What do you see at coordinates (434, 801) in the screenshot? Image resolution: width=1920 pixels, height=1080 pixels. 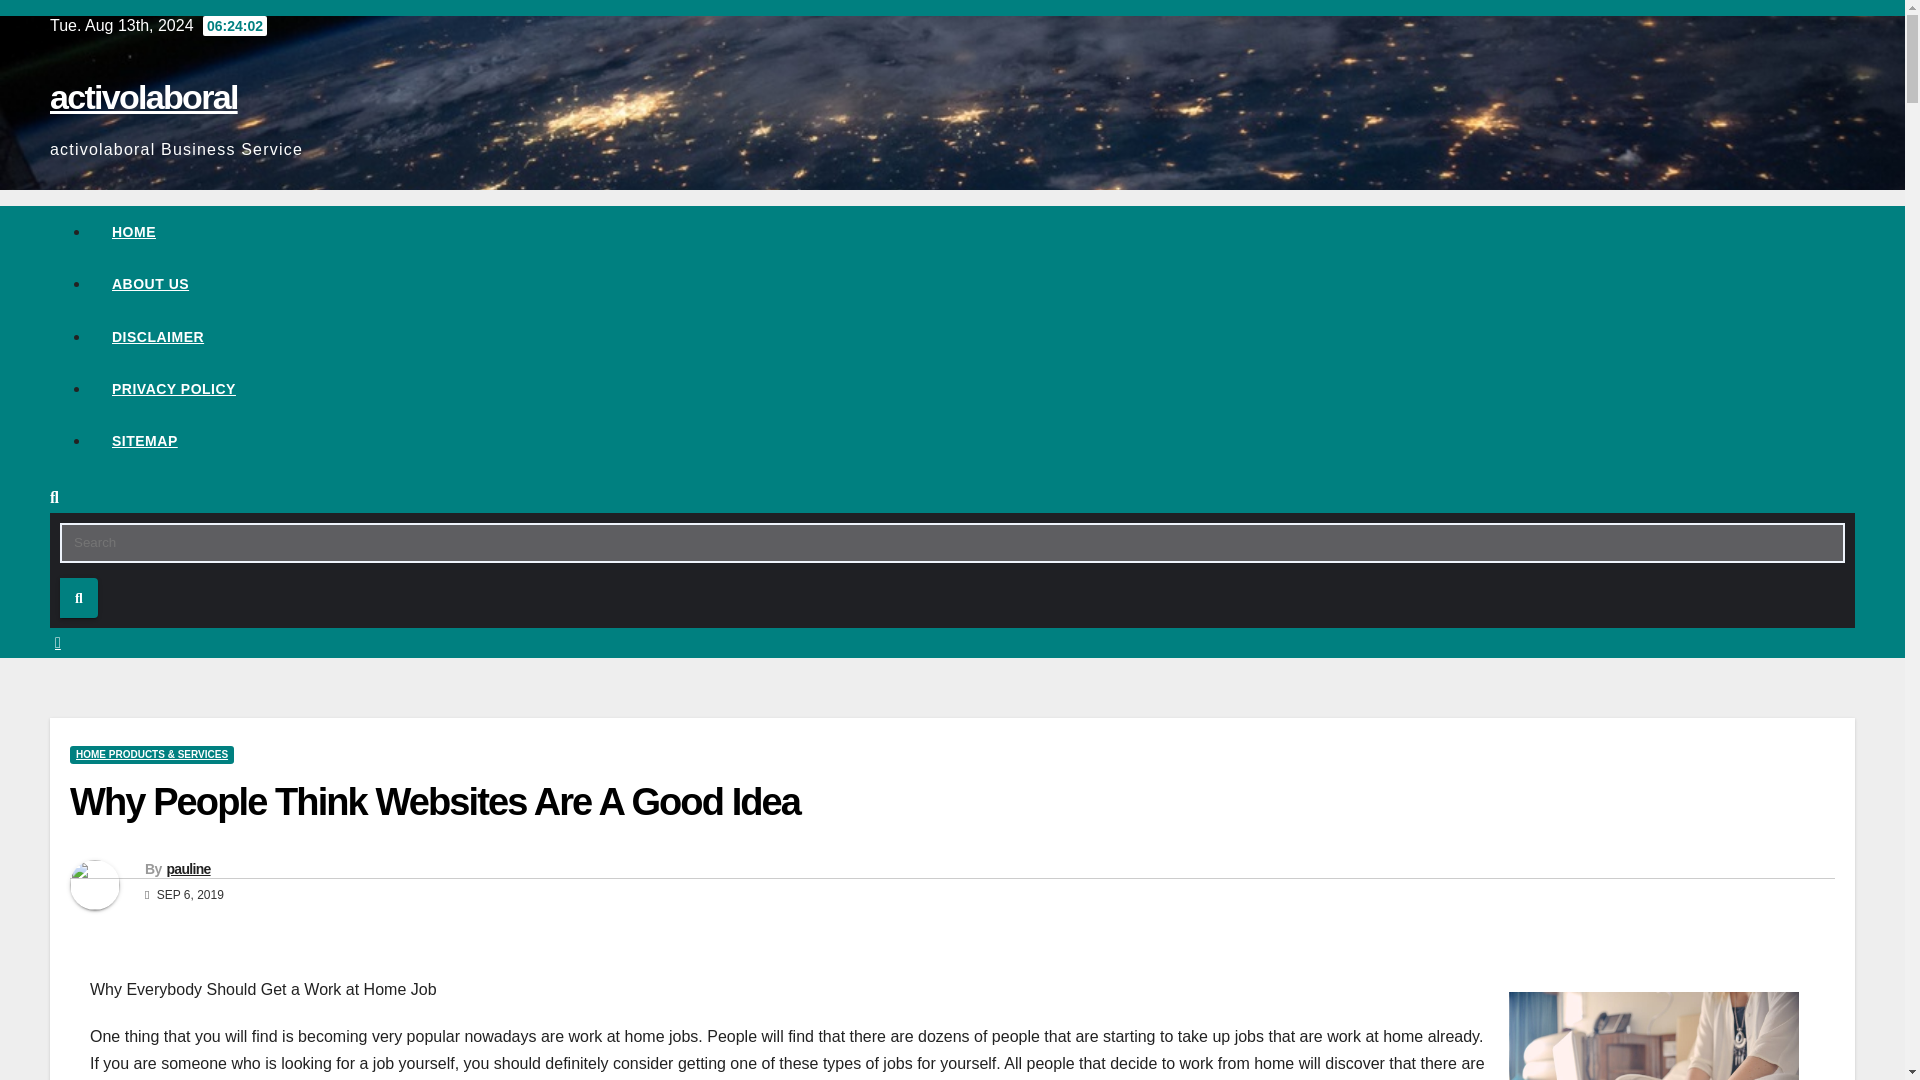 I see `Why People Think Websites Are A Good Idea` at bounding box center [434, 801].